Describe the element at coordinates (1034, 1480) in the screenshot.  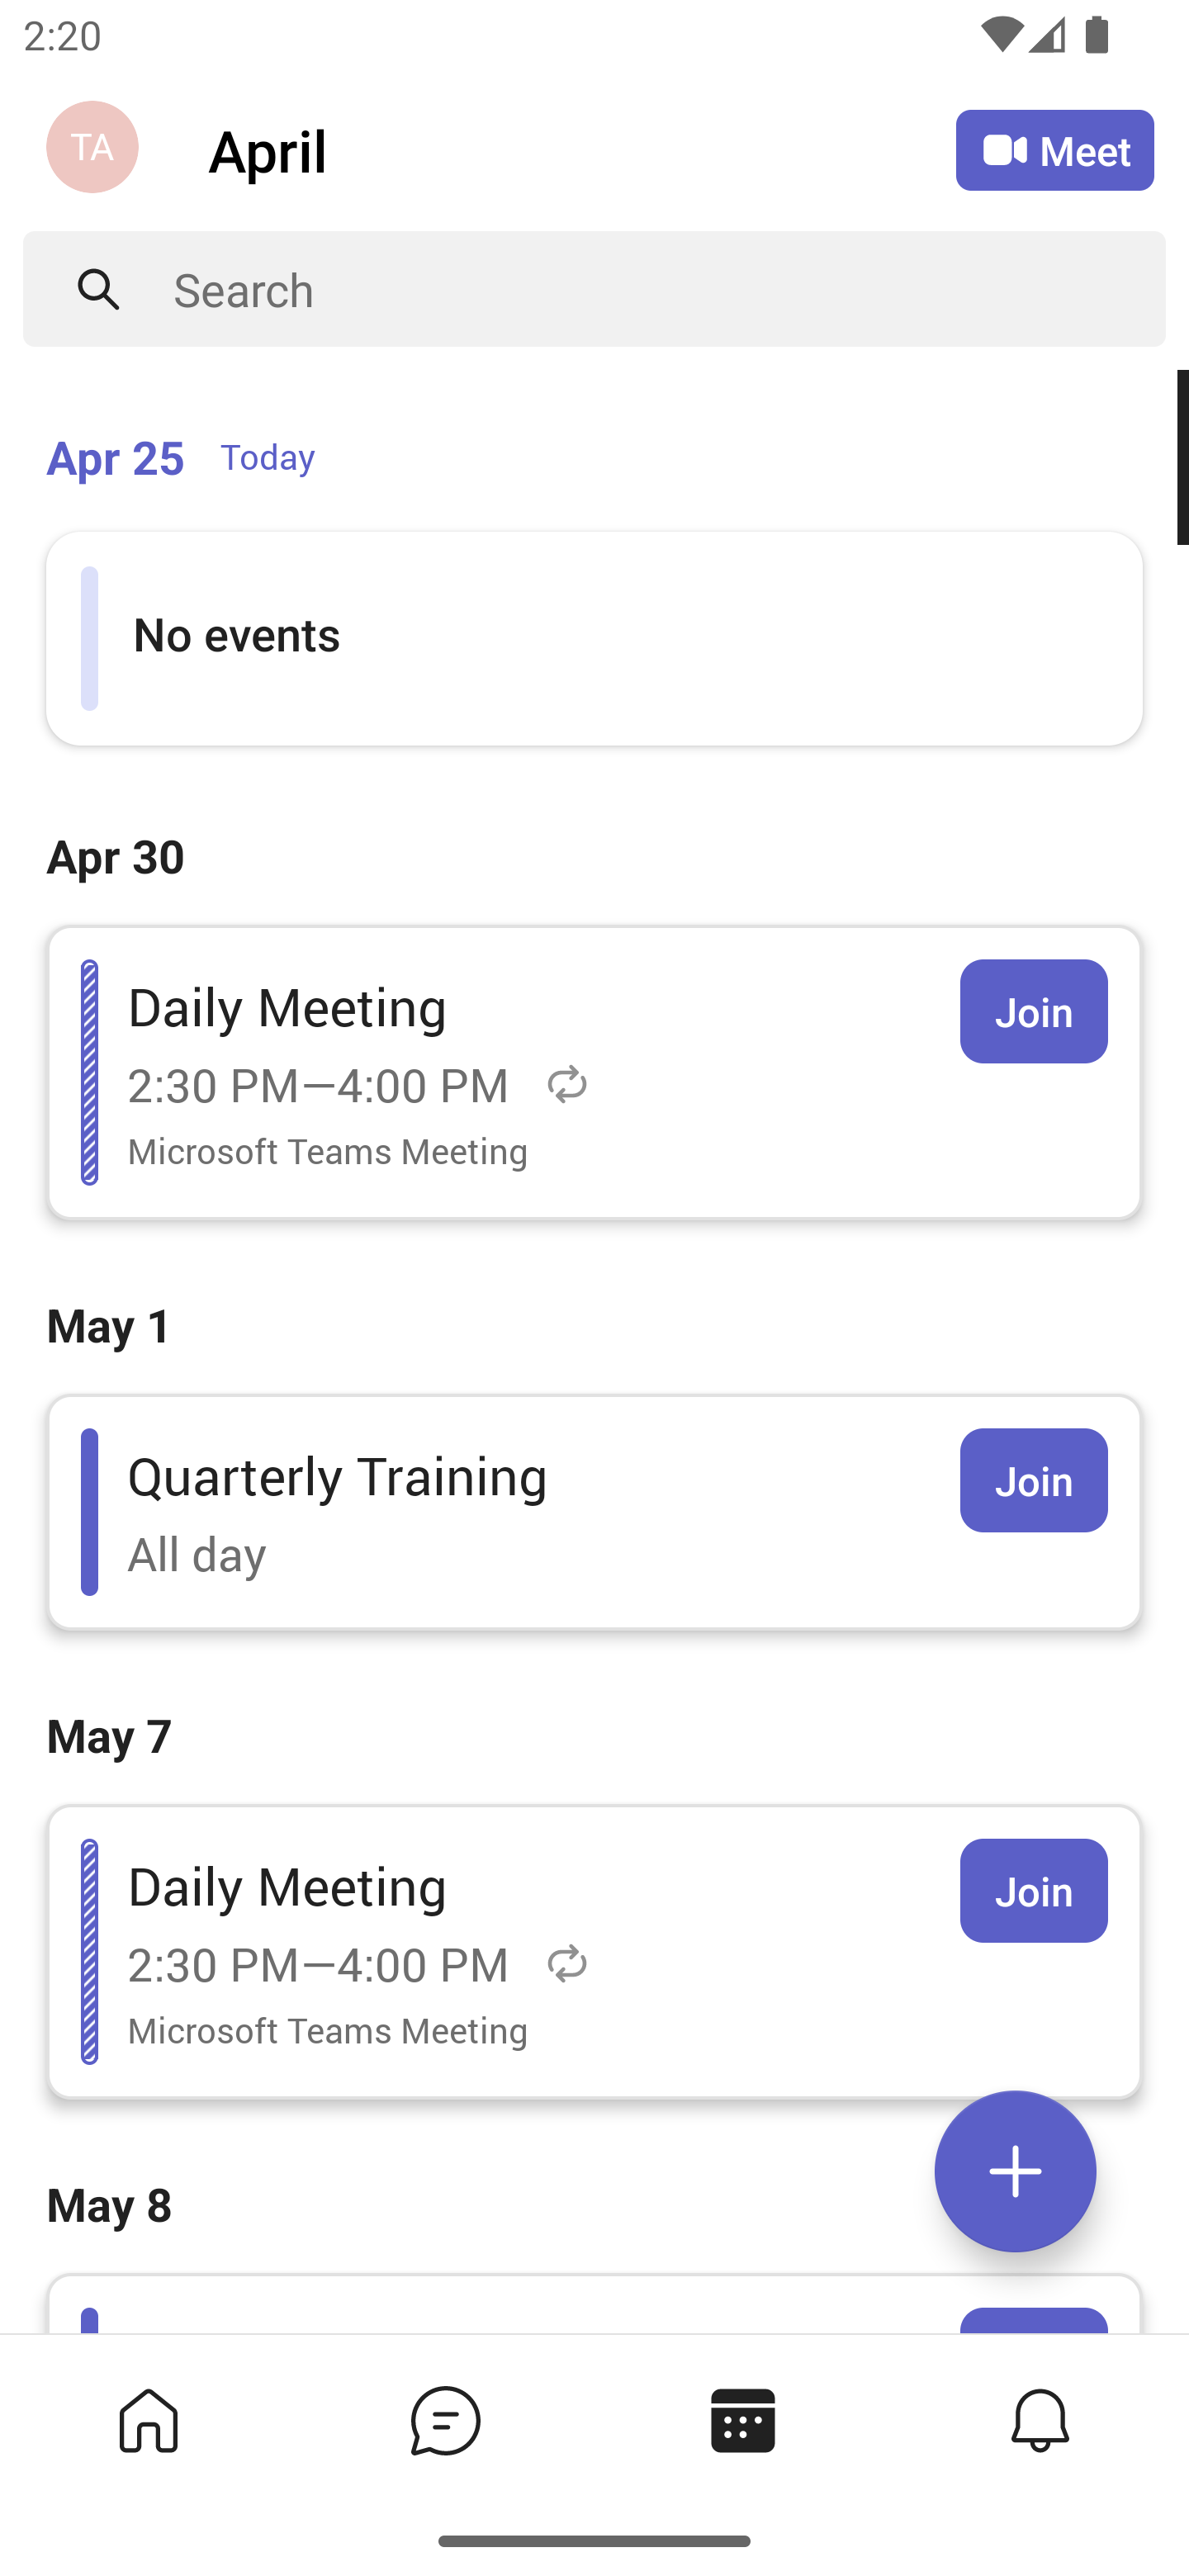
I see `Join` at that location.